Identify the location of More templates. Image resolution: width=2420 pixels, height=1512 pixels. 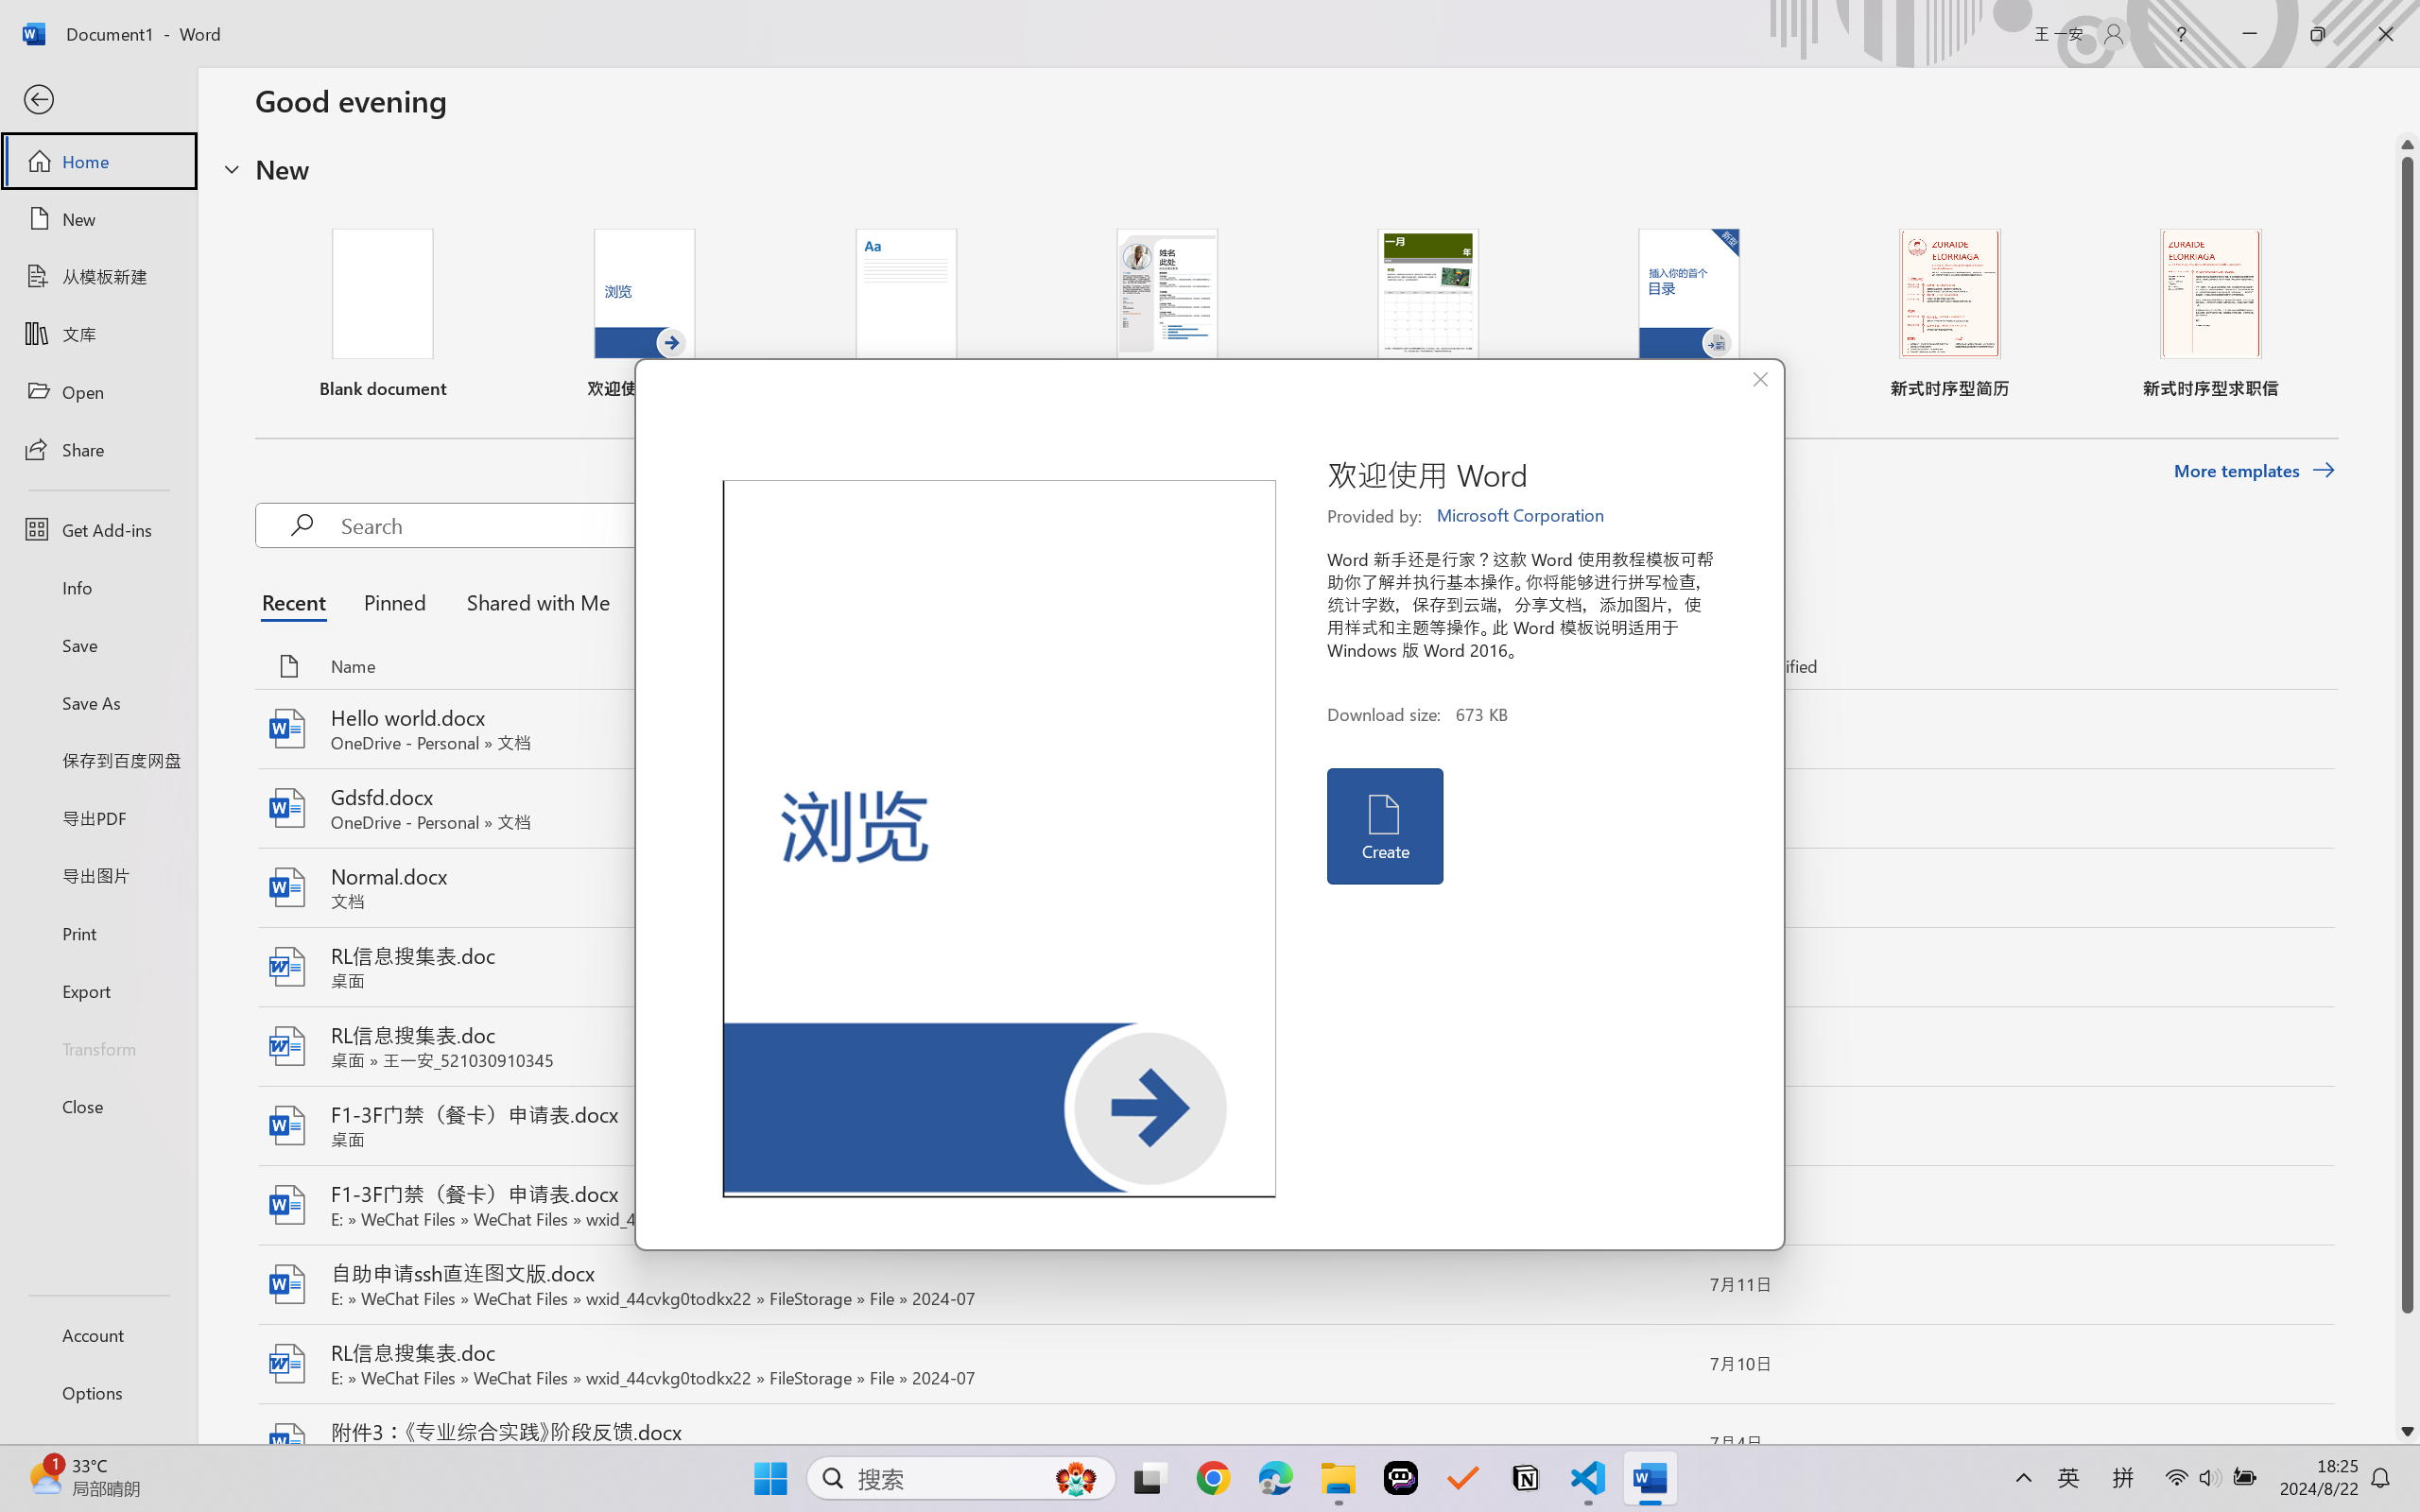
(2254, 471).